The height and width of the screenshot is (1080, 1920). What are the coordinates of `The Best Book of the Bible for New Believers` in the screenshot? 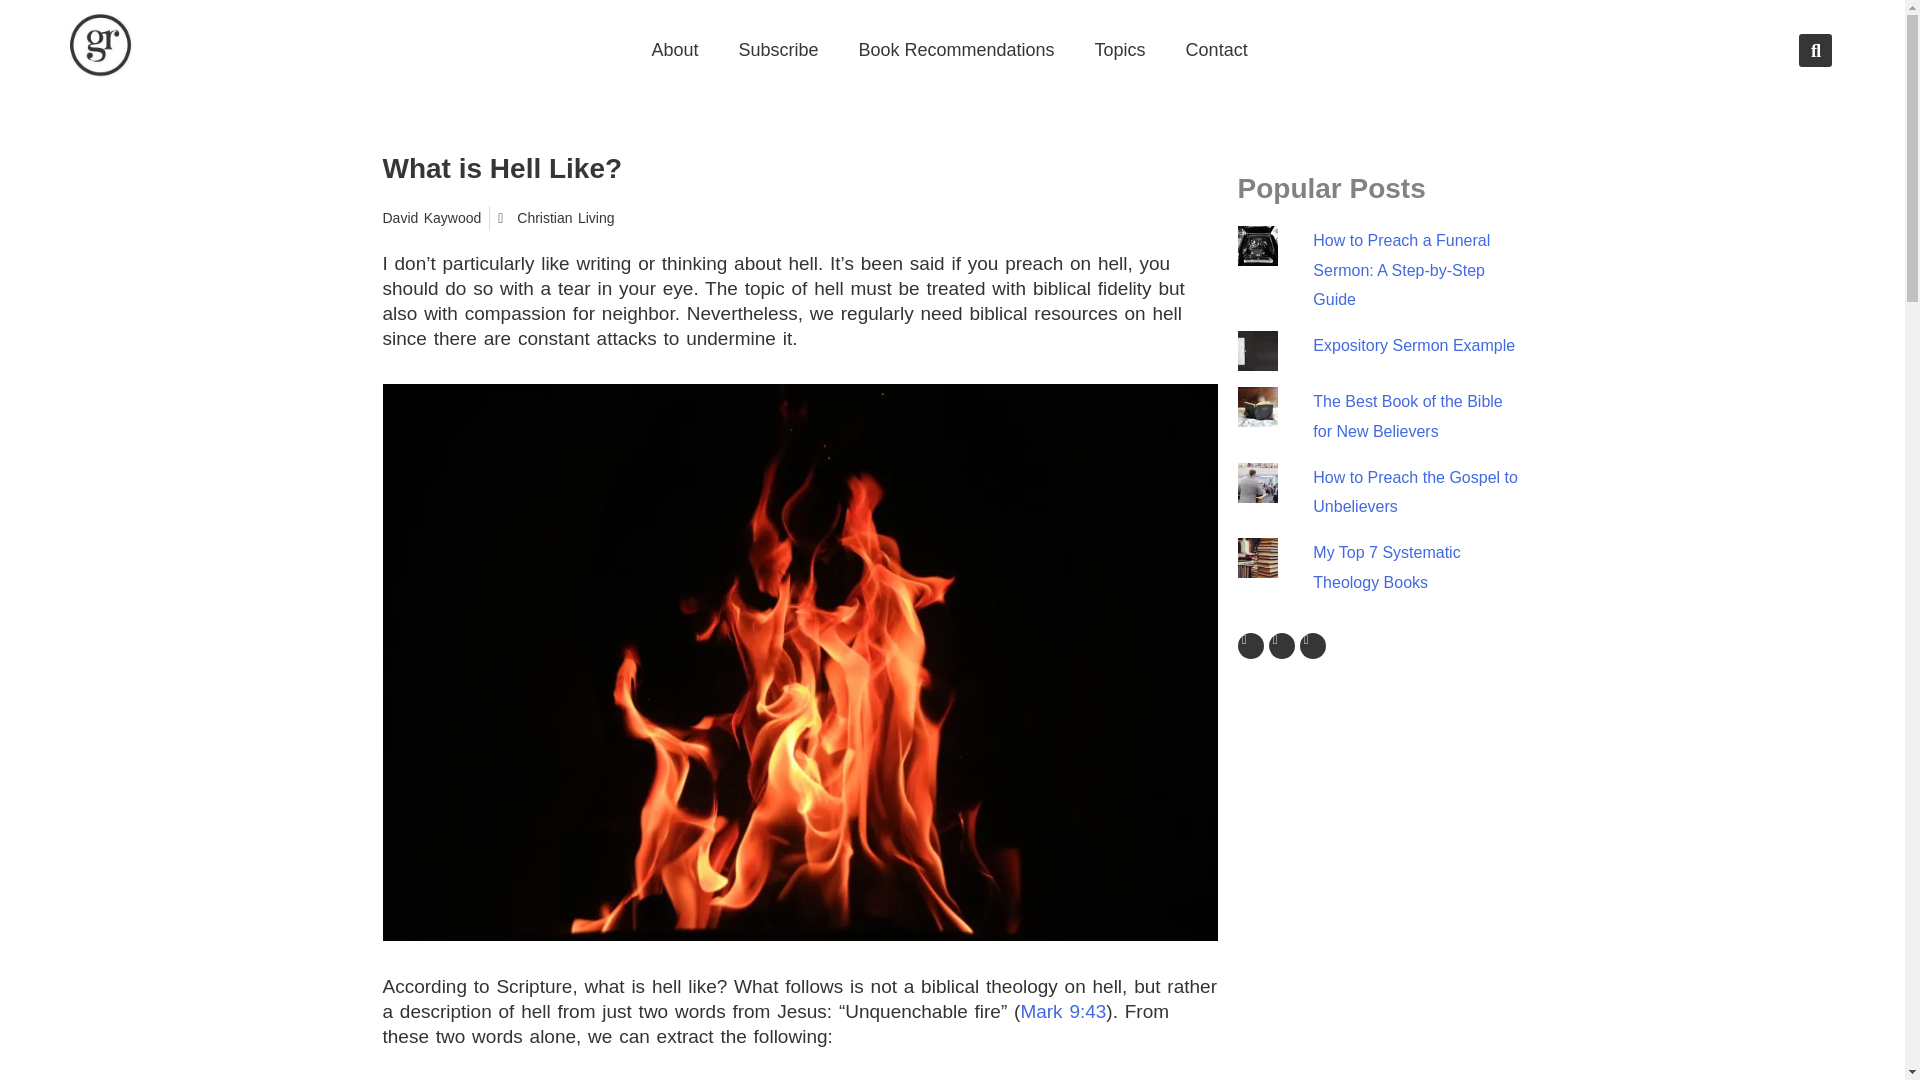 It's located at (1407, 416).